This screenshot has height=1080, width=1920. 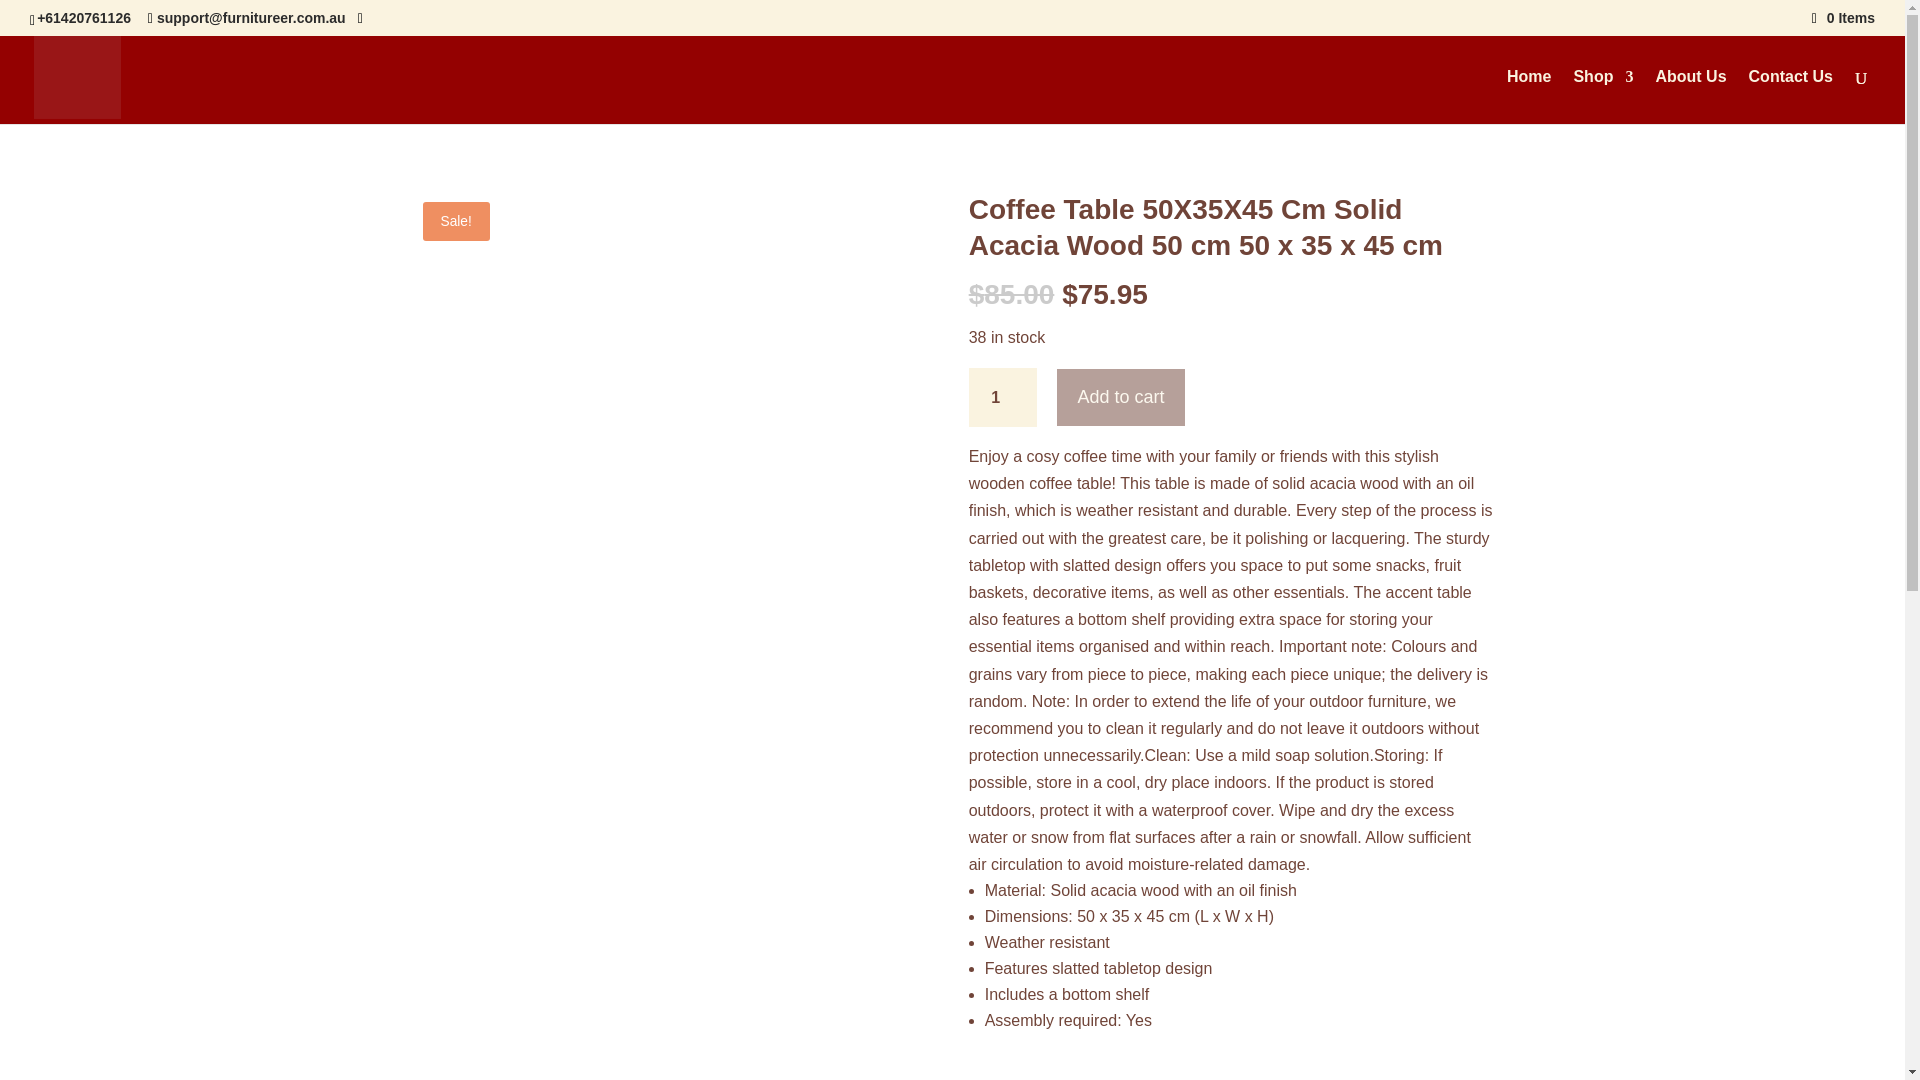 What do you see at coordinates (1791, 97) in the screenshot?
I see `Contact Us` at bounding box center [1791, 97].